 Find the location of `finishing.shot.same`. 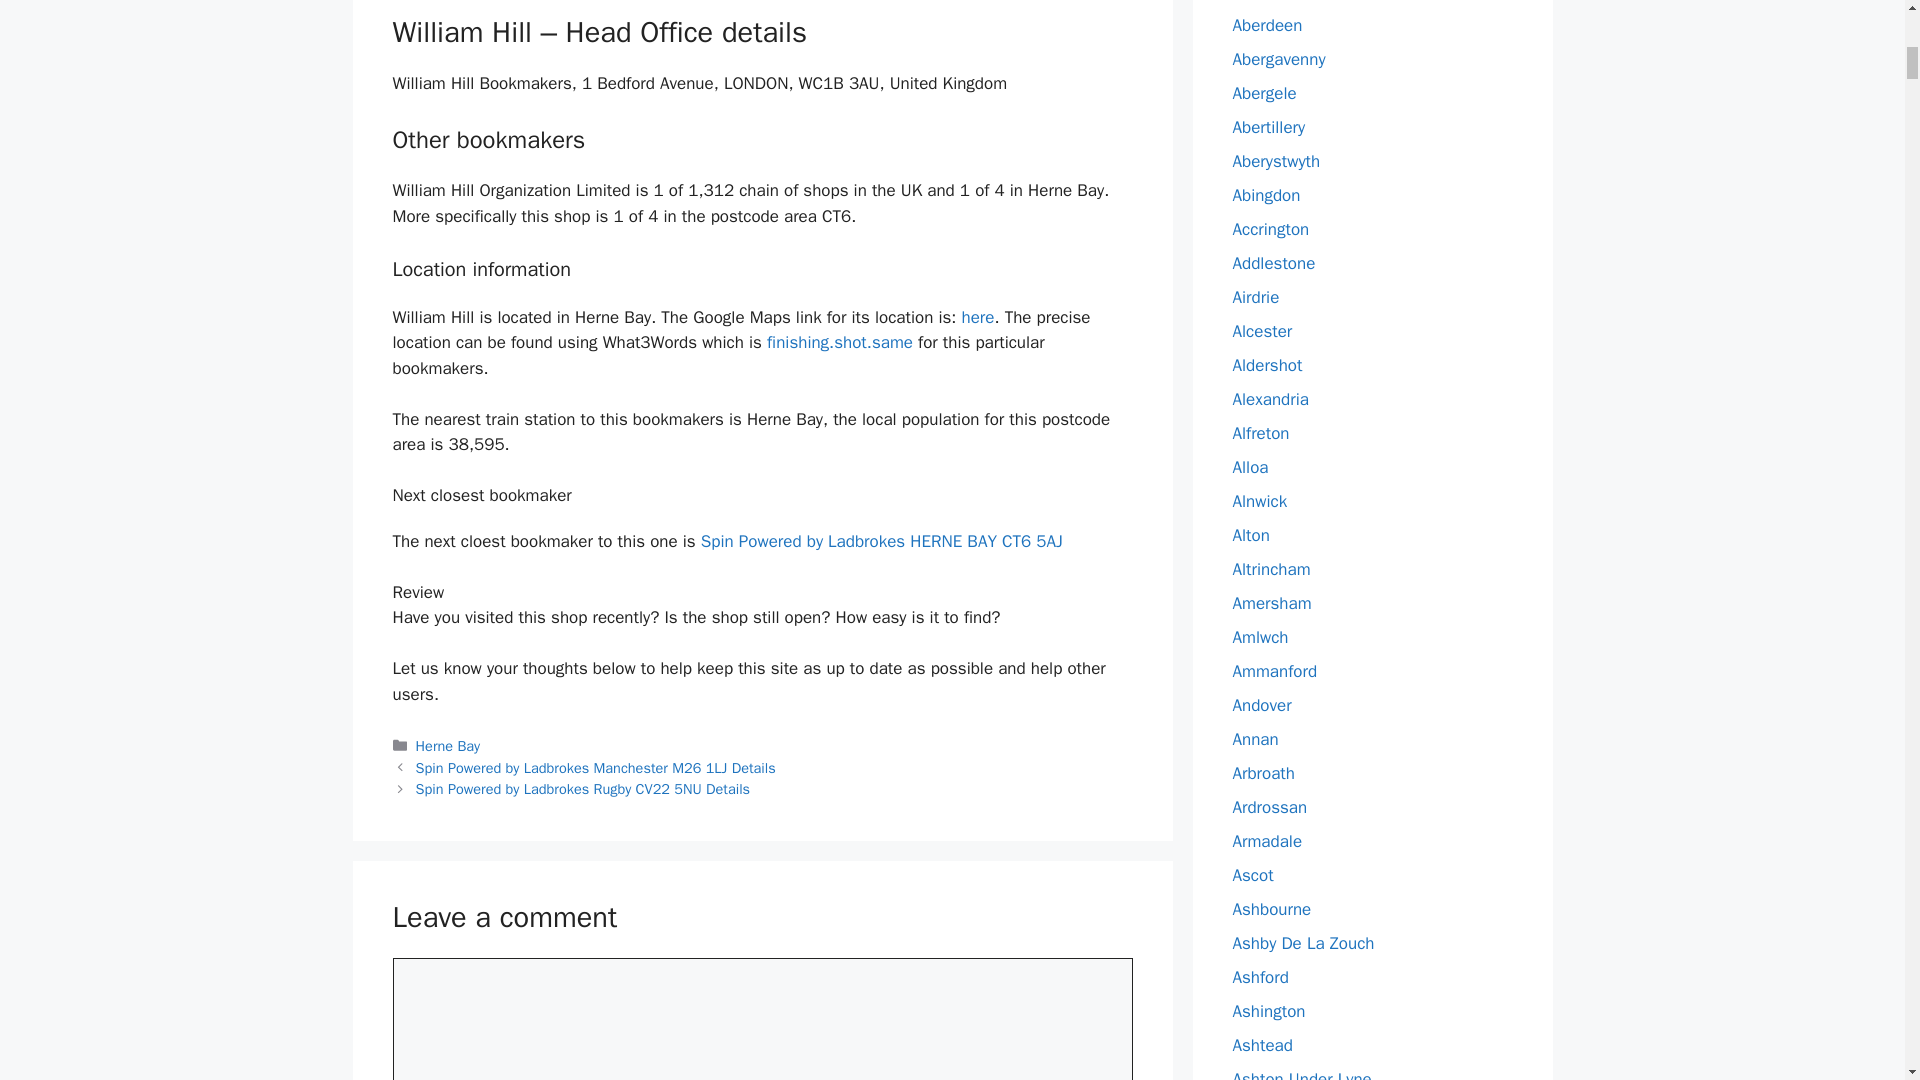

finishing.shot.same is located at coordinates (840, 342).